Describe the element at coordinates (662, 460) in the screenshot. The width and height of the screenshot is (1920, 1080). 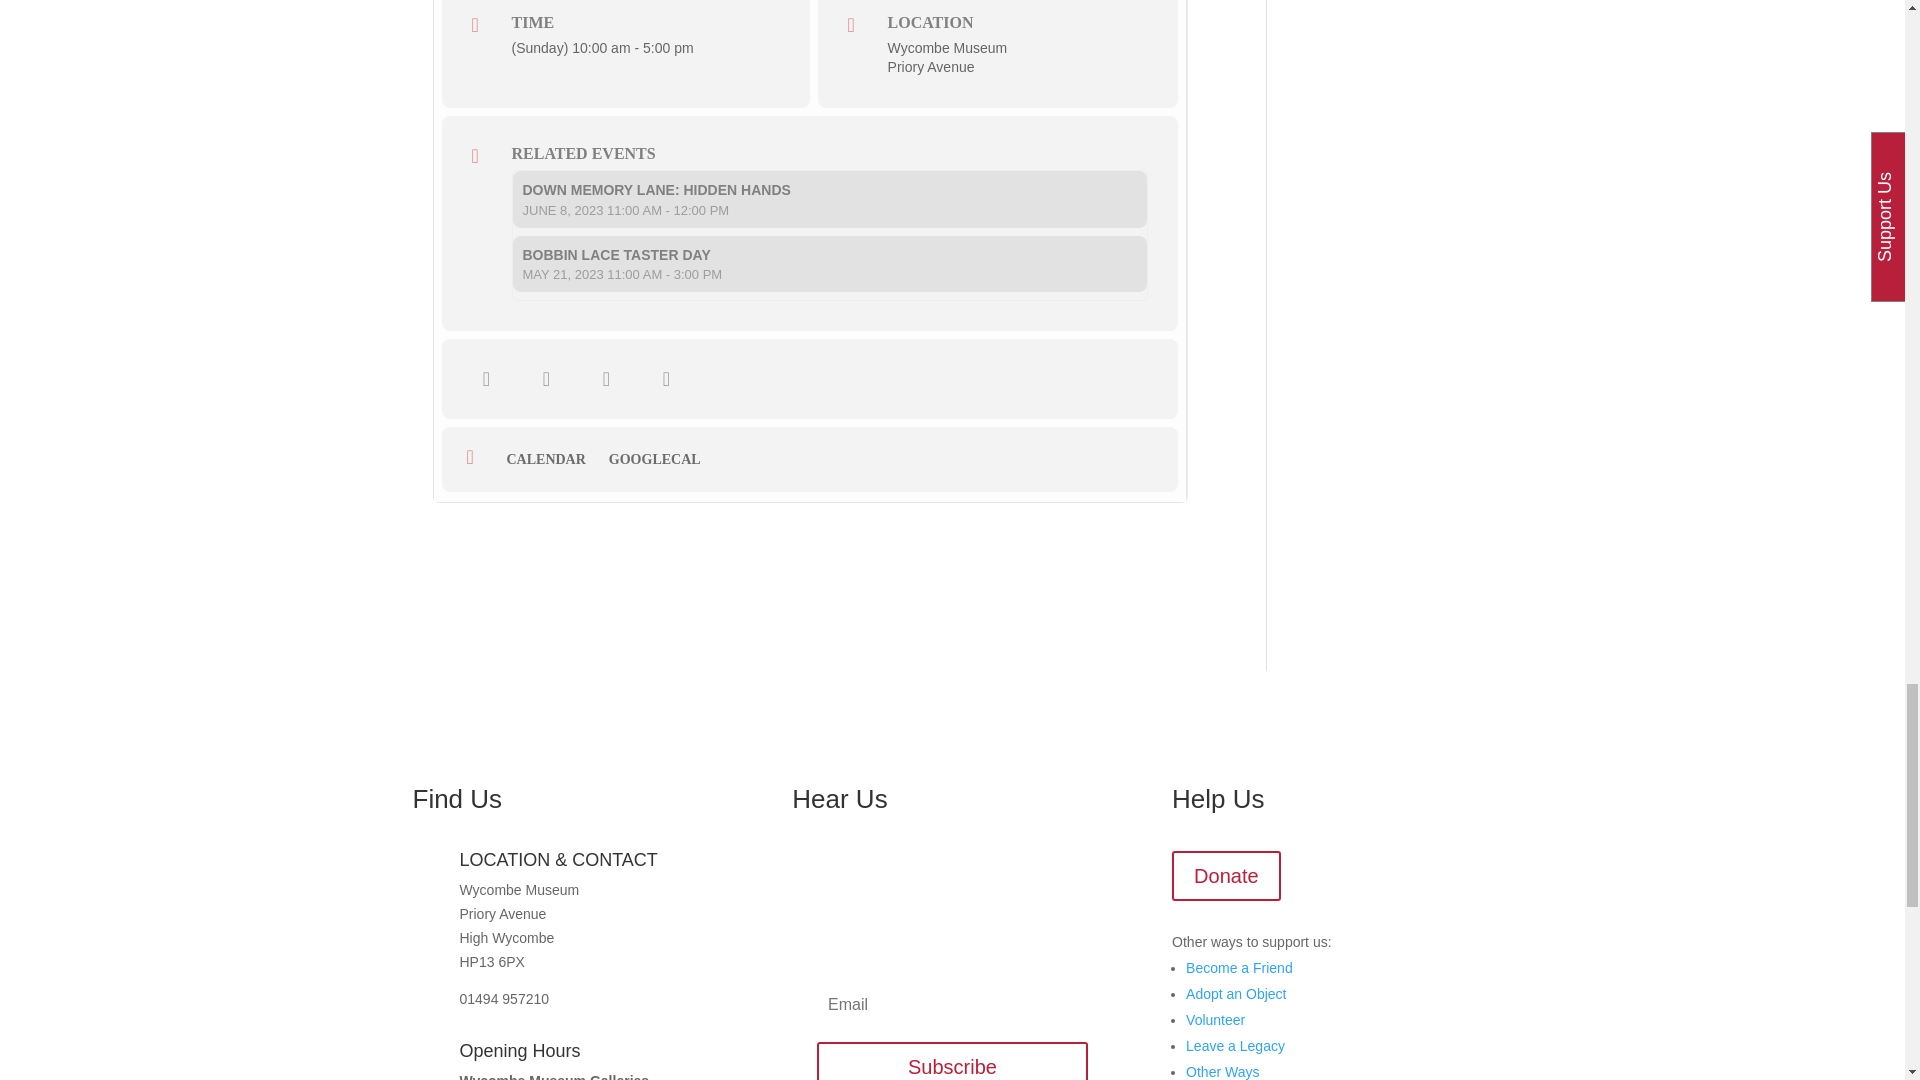
I see `Add to google calendar` at that location.